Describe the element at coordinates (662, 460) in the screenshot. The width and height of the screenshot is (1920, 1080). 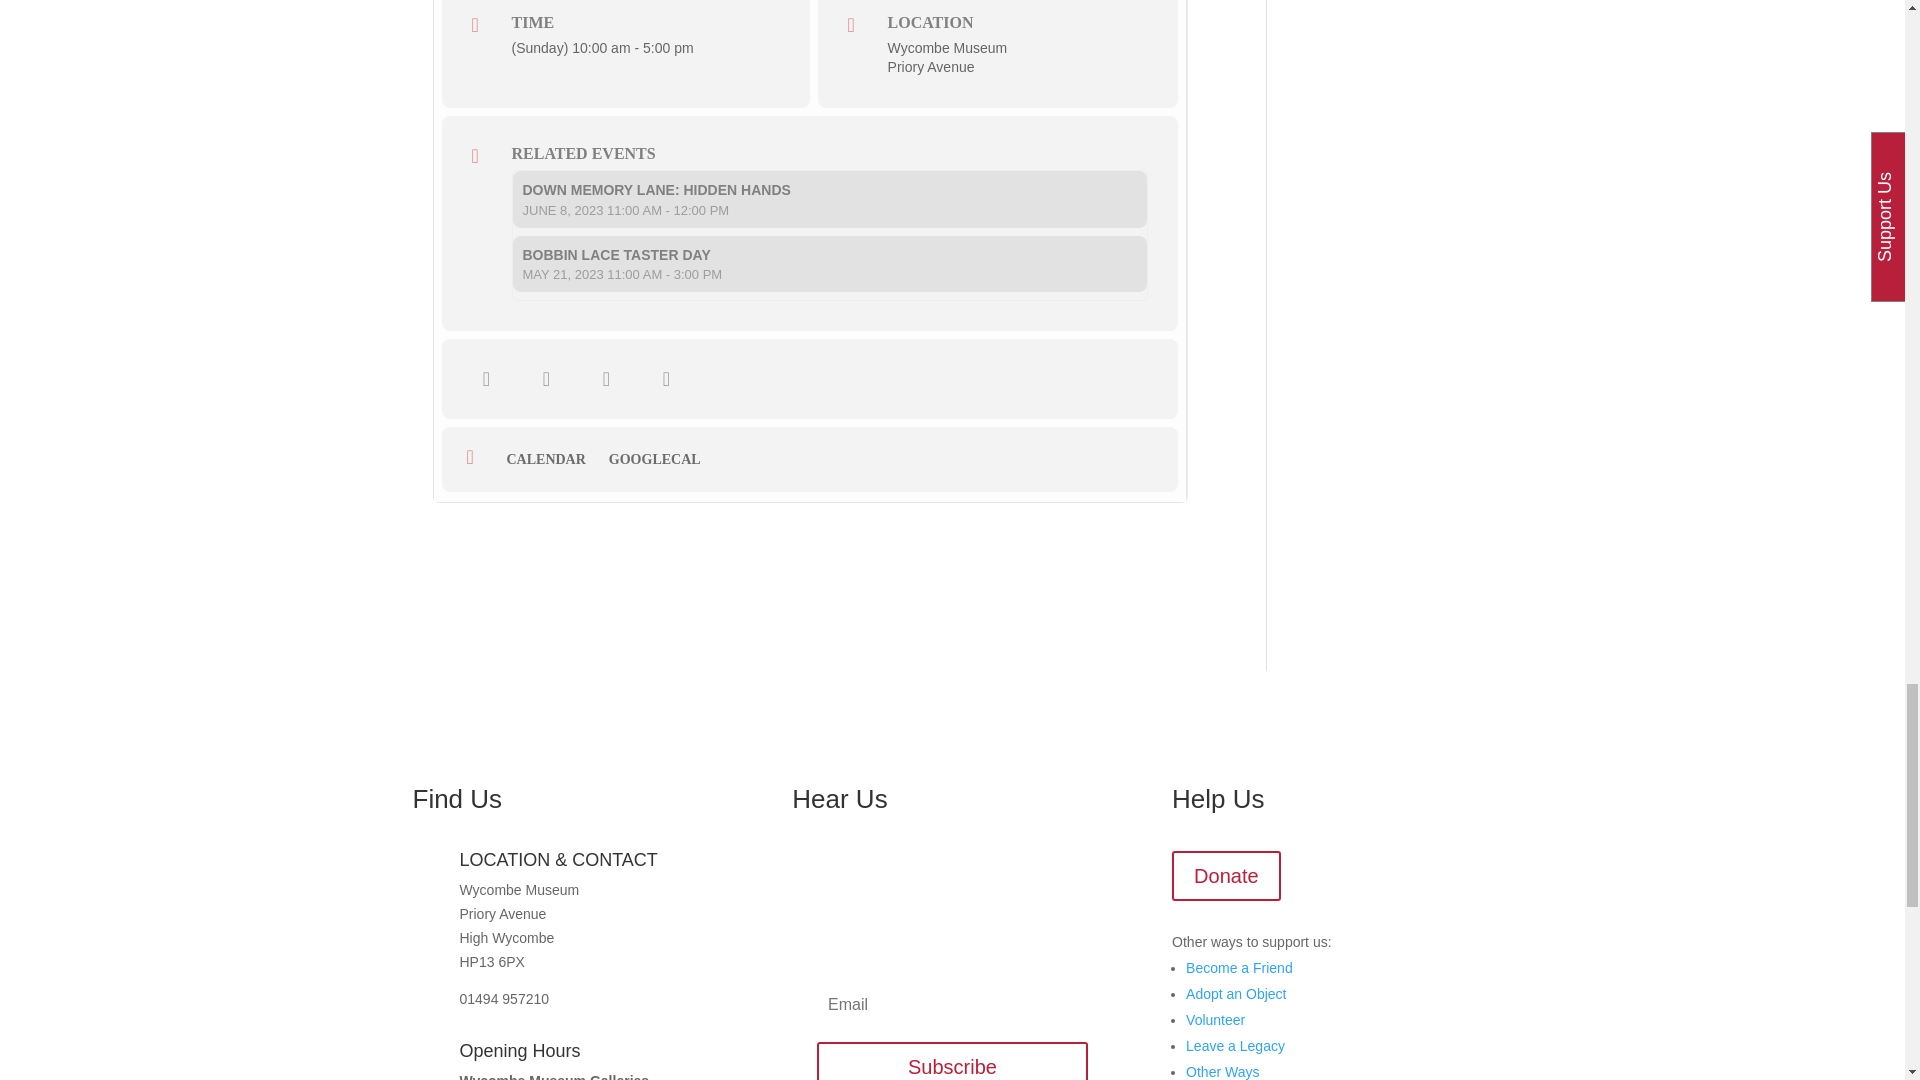
I see `Add to google calendar` at that location.